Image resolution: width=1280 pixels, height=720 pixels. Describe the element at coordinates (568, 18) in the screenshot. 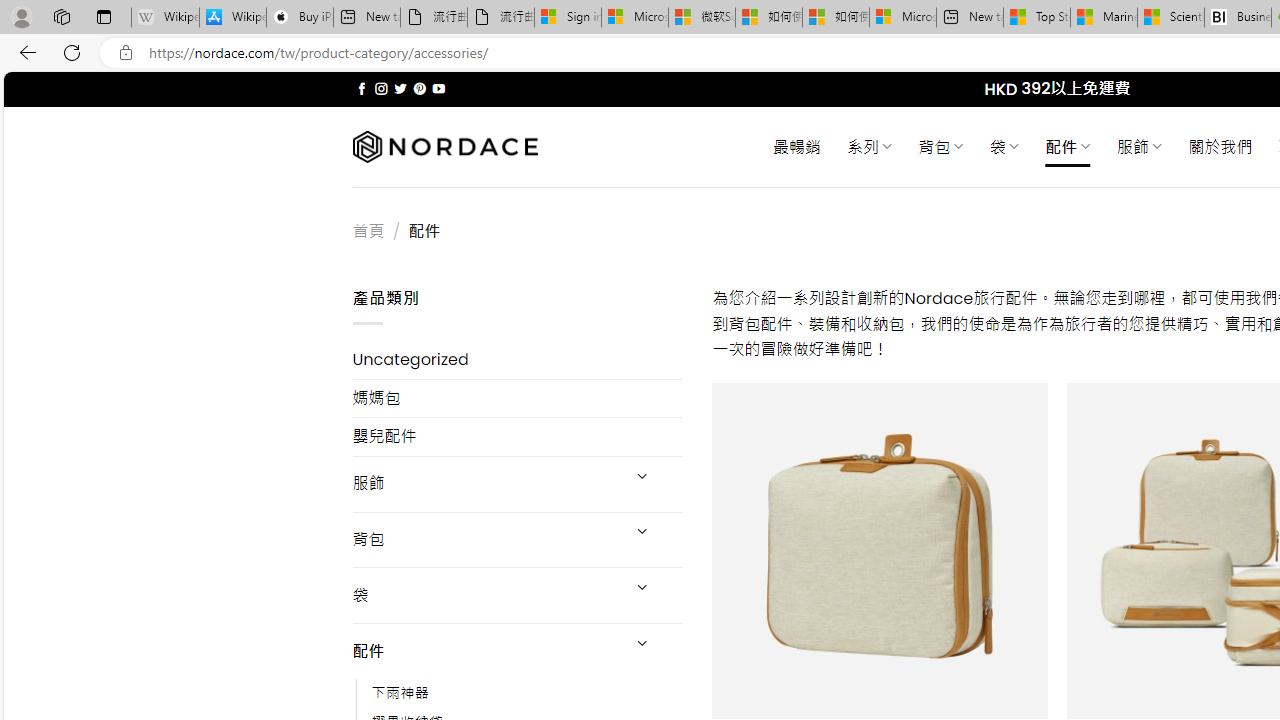

I see `Sign in to your Microsoft account` at that location.